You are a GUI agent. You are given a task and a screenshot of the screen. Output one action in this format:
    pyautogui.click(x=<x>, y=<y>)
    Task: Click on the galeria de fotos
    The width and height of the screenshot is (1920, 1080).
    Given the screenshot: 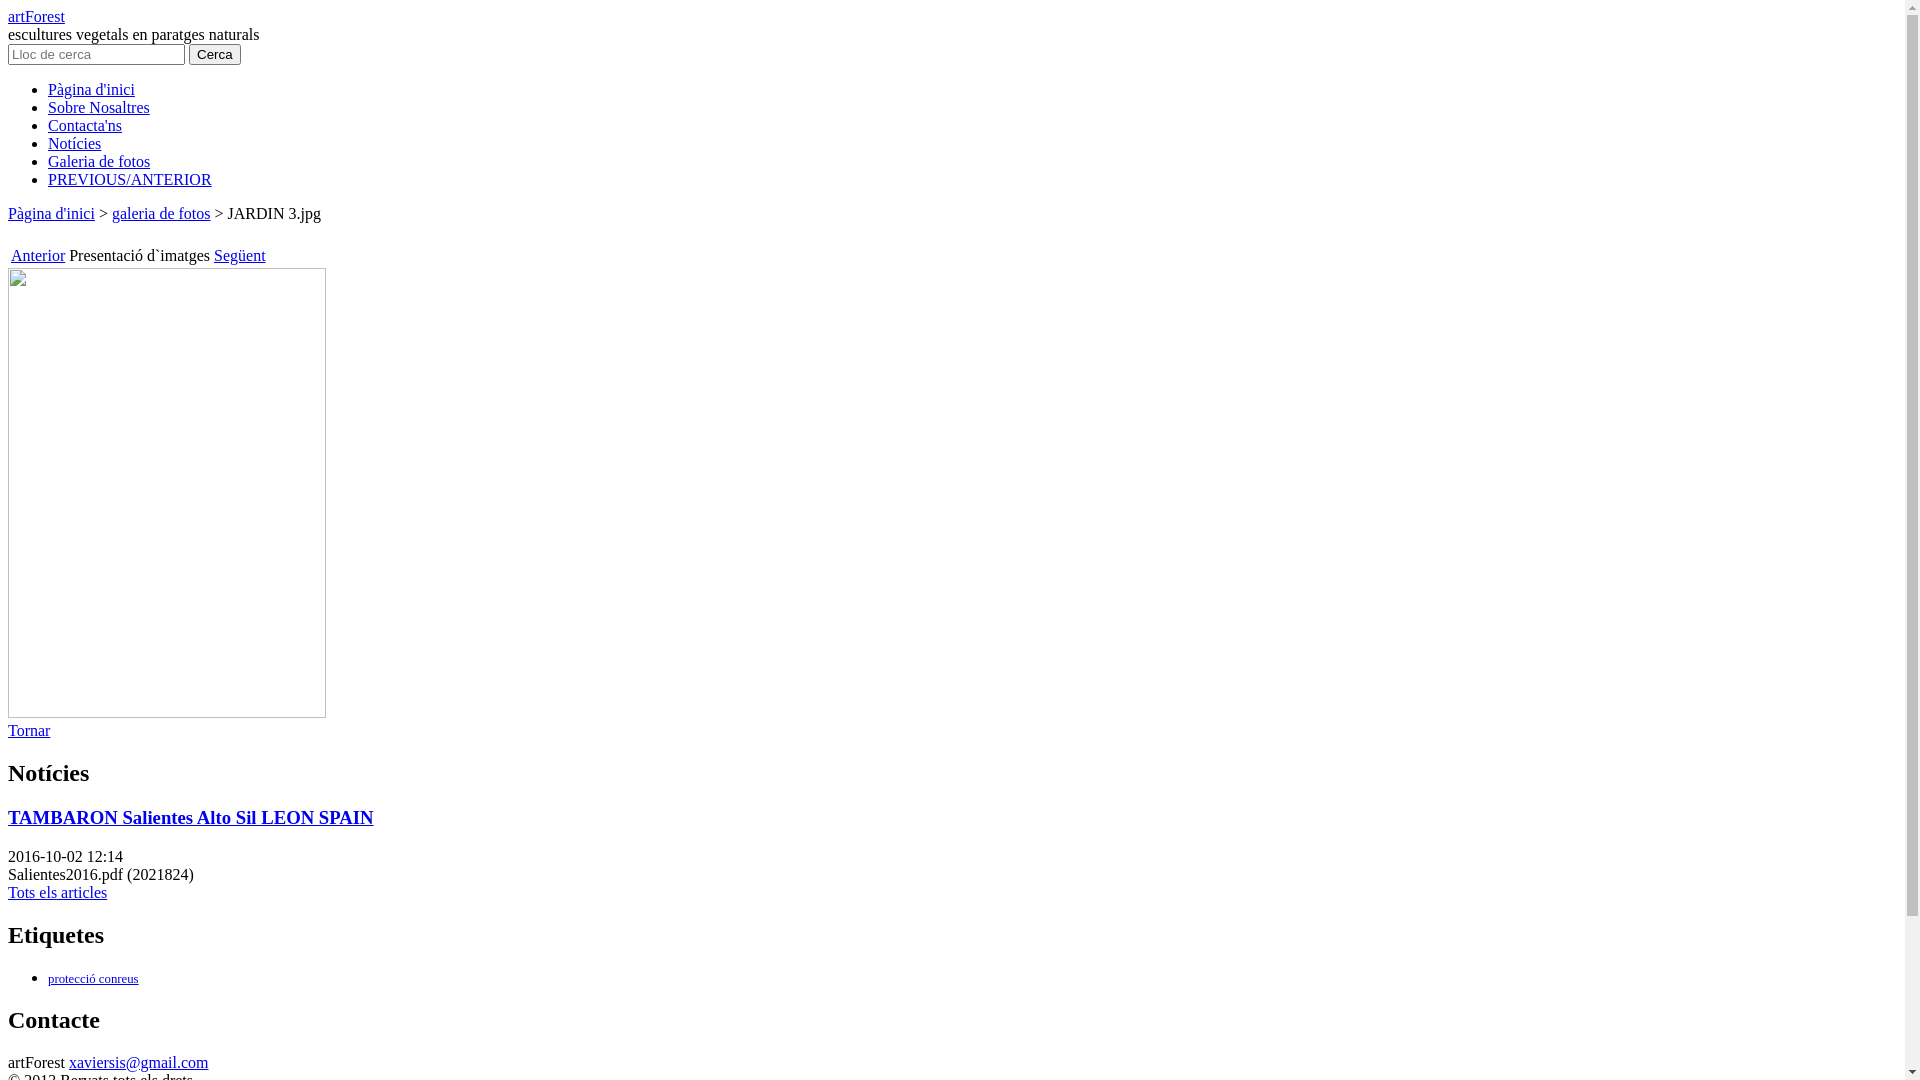 What is the action you would take?
    pyautogui.click(x=162, y=214)
    